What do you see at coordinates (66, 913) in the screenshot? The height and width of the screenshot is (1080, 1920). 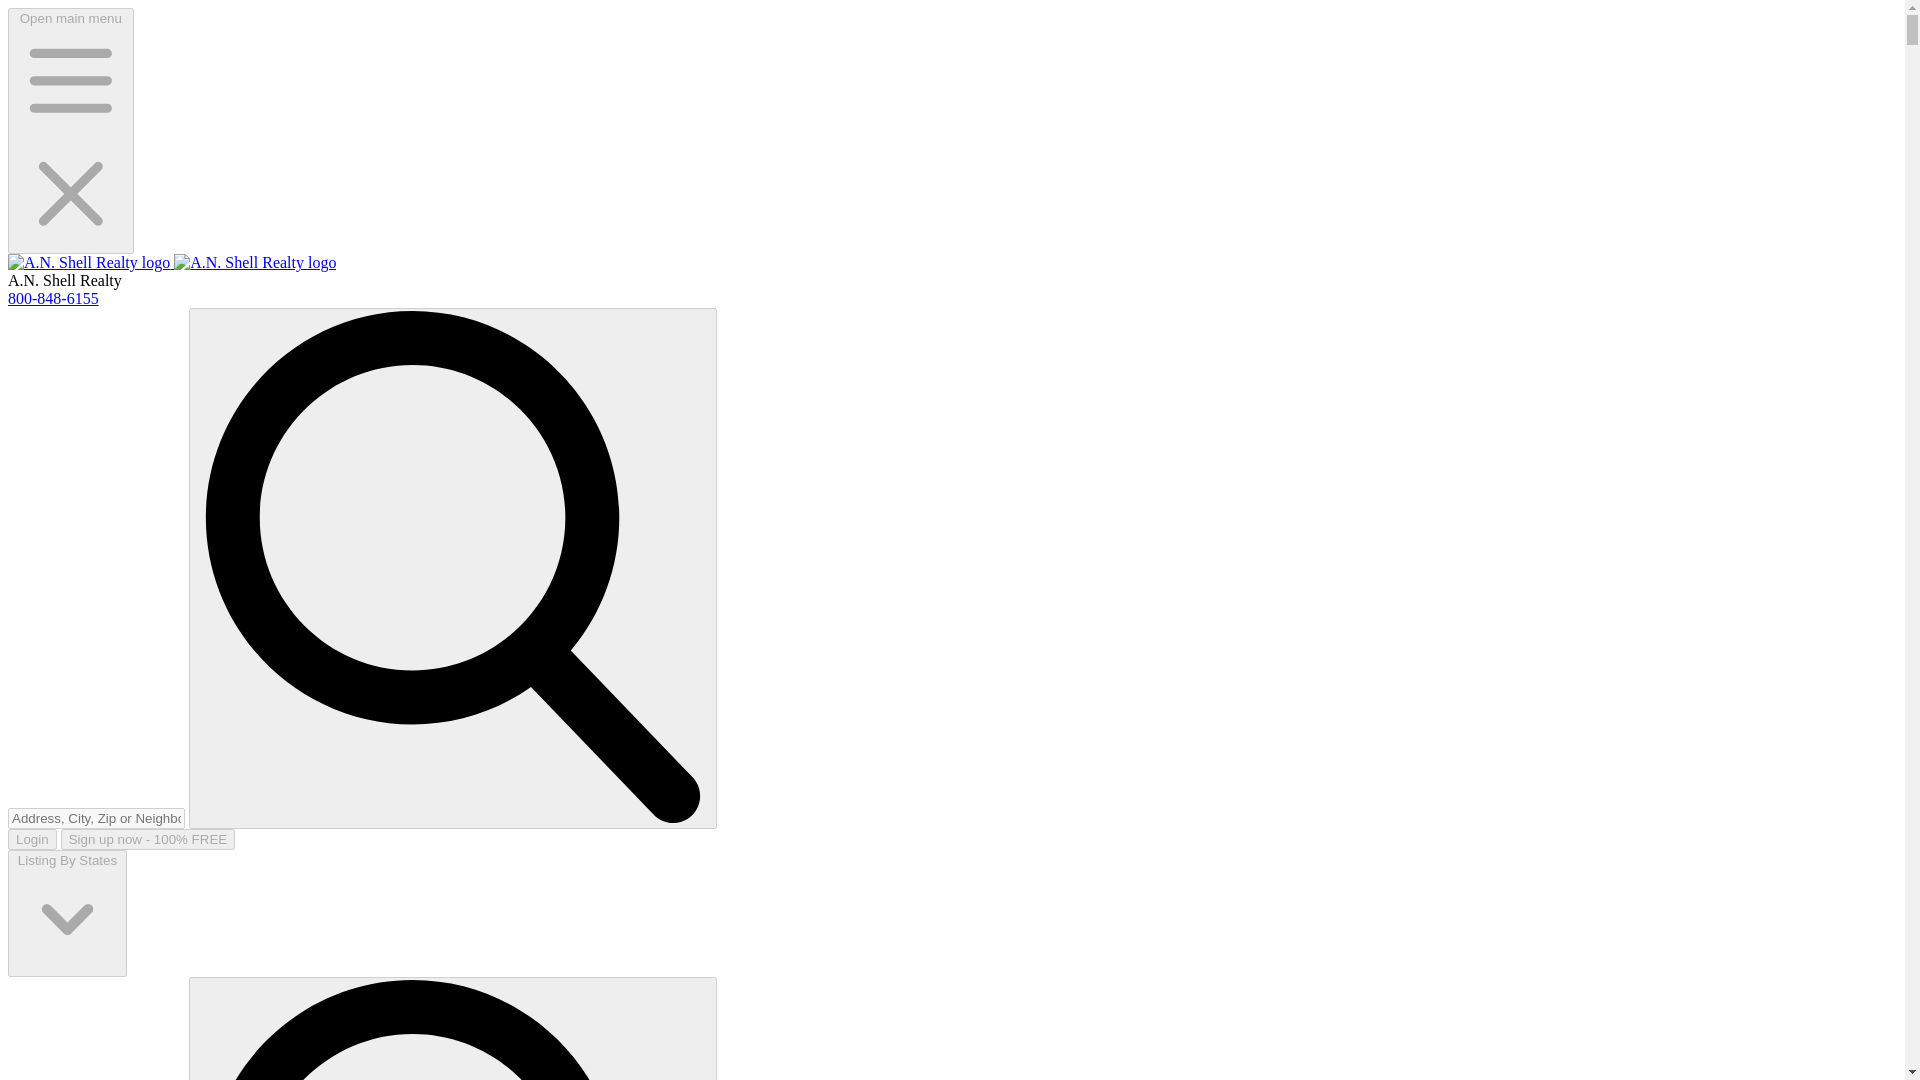 I see `Listing By States` at bounding box center [66, 913].